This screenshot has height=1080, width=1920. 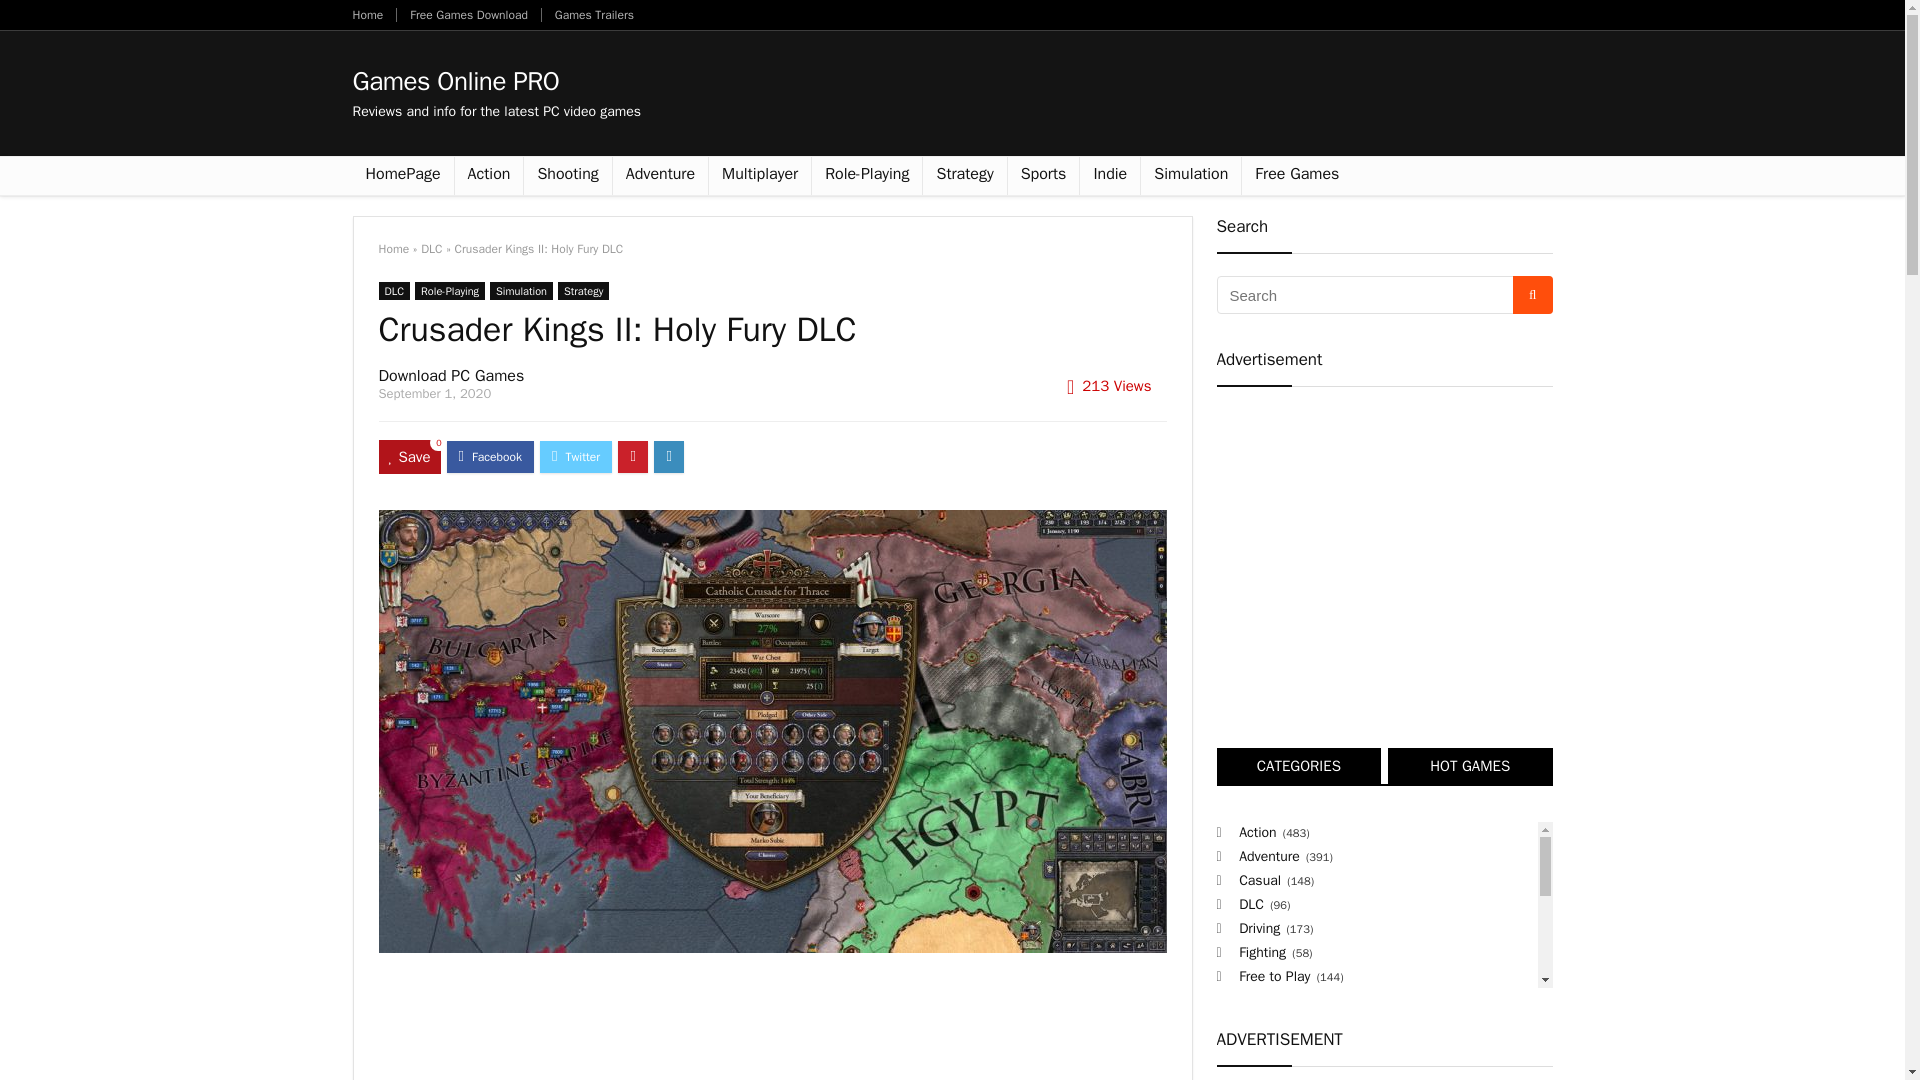 What do you see at coordinates (660, 176) in the screenshot?
I see `Adventure` at bounding box center [660, 176].